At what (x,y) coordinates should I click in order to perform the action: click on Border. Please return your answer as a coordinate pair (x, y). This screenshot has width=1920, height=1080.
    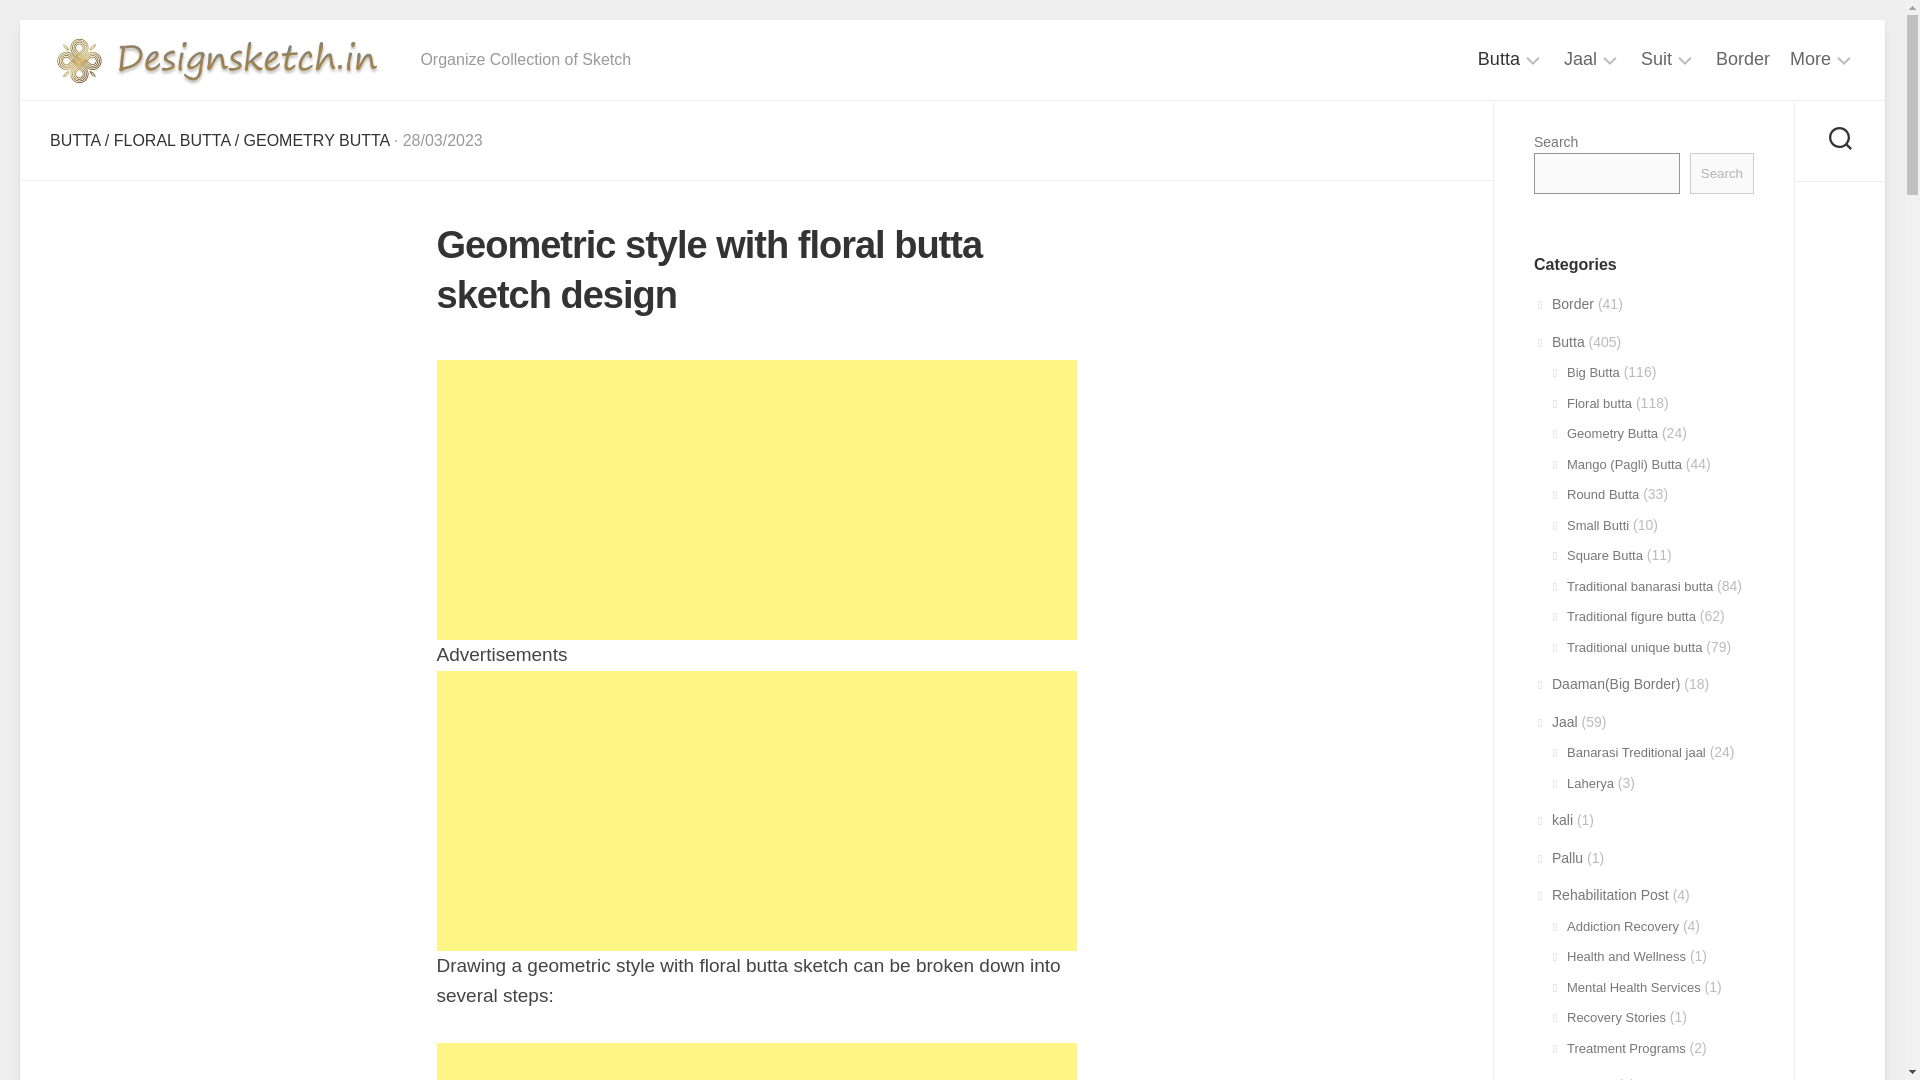
    Looking at the image, I should click on (1743, 58).